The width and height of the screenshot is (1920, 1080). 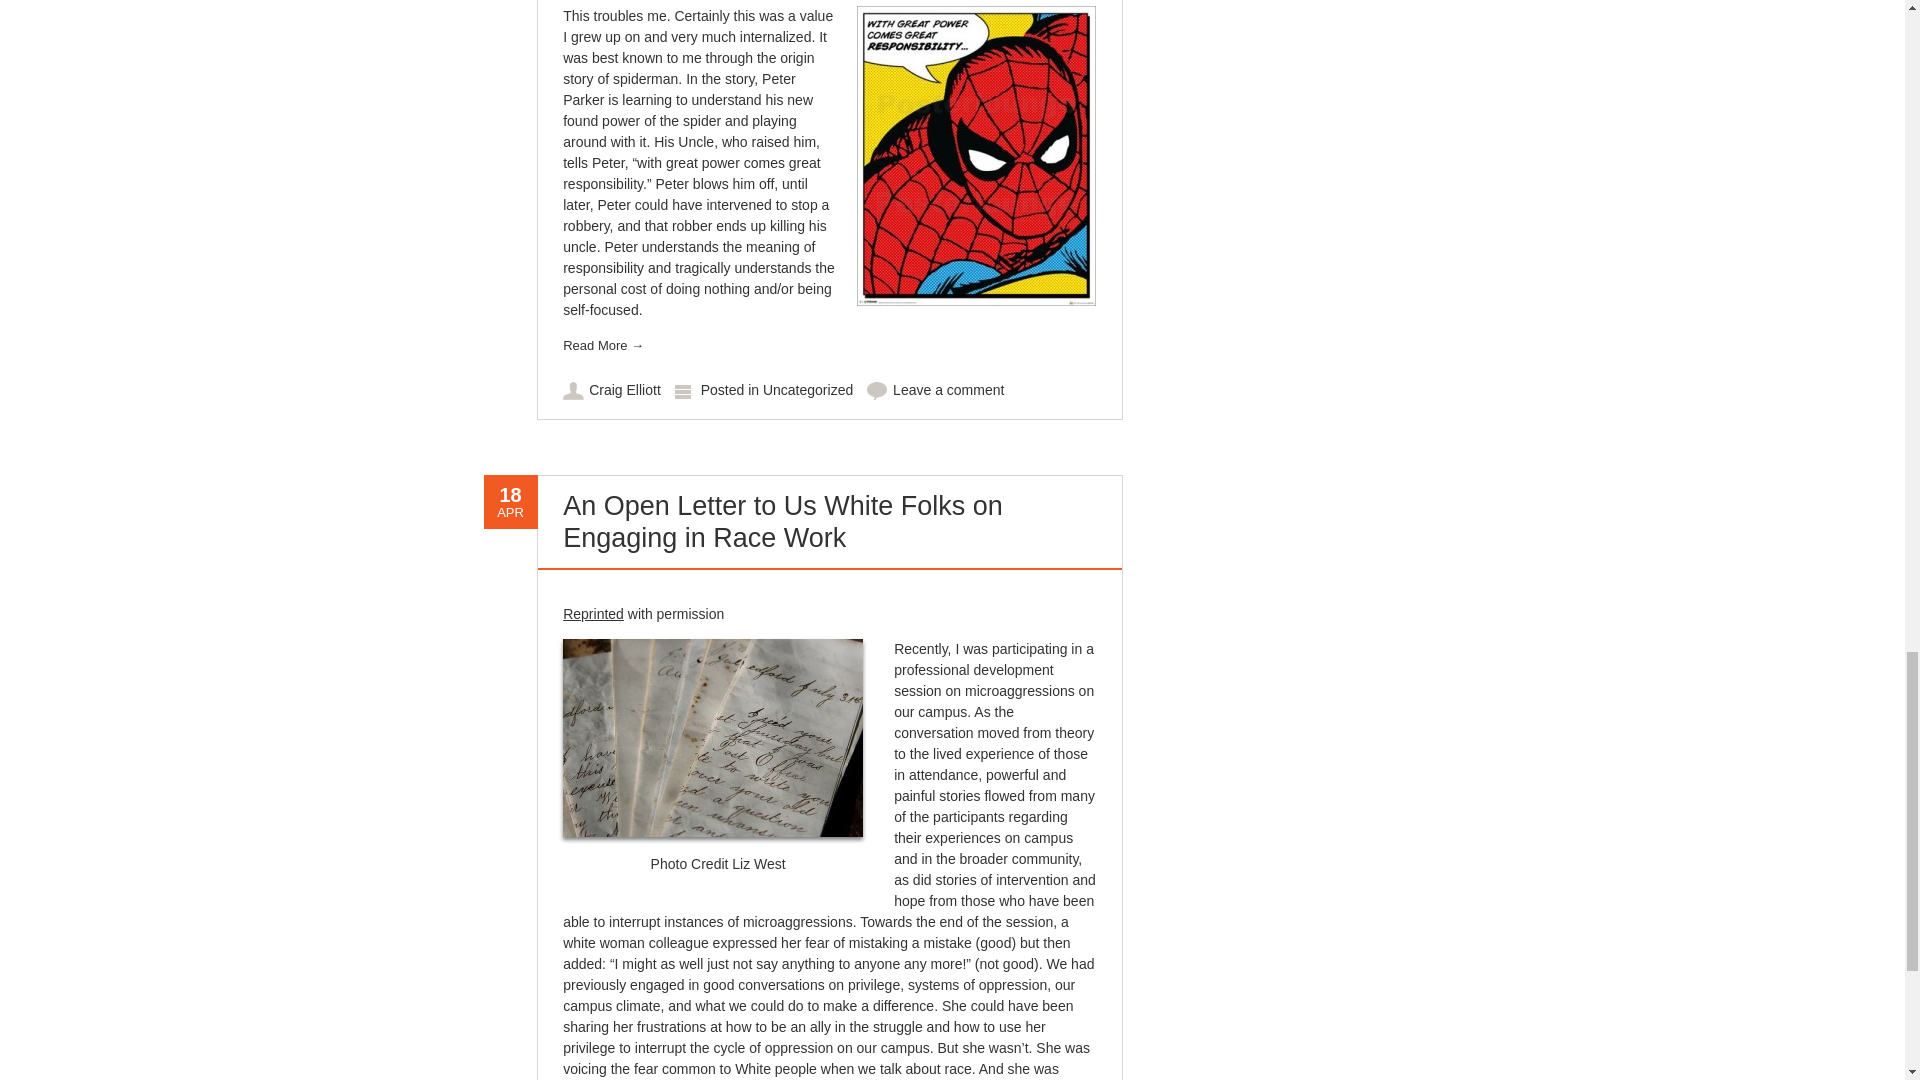 I want to click on Craig Elliott, so click(x=624, y=390).